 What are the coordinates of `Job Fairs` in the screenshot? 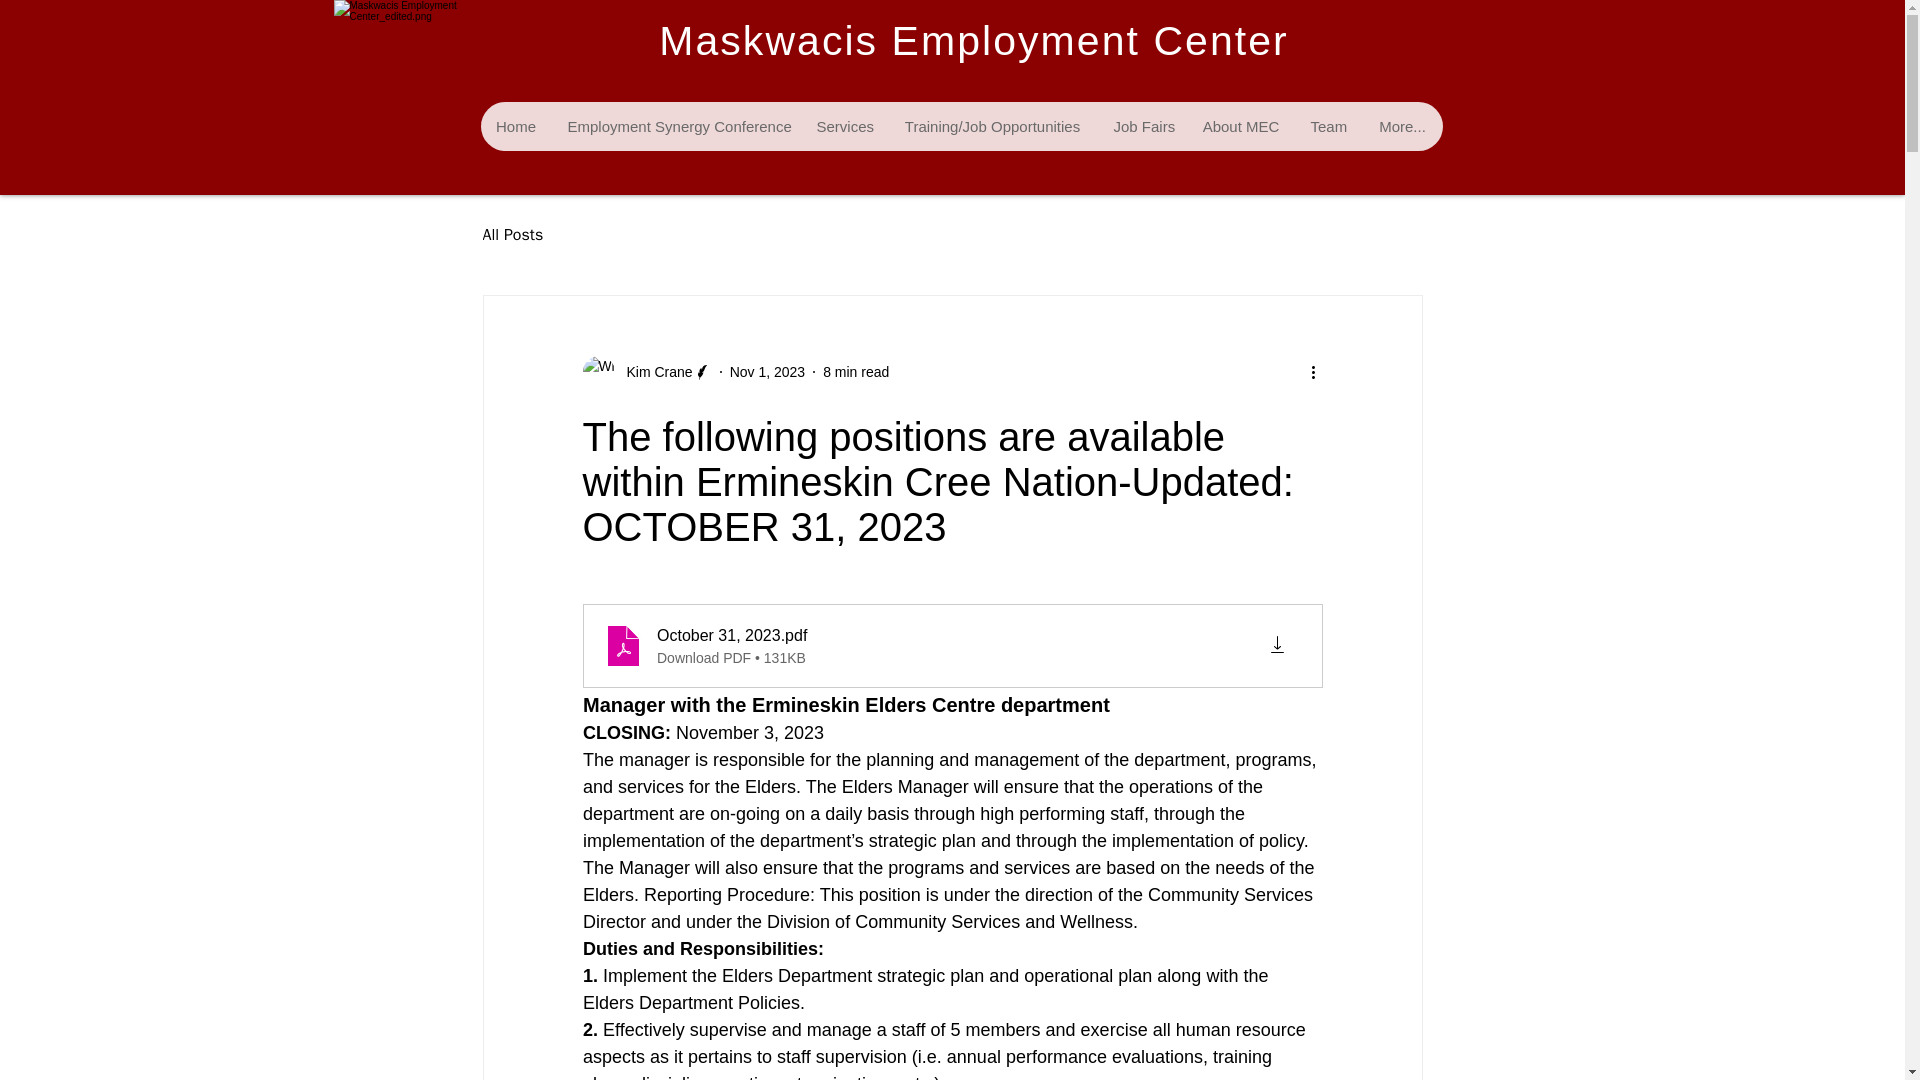 It's located at (1142, 126).